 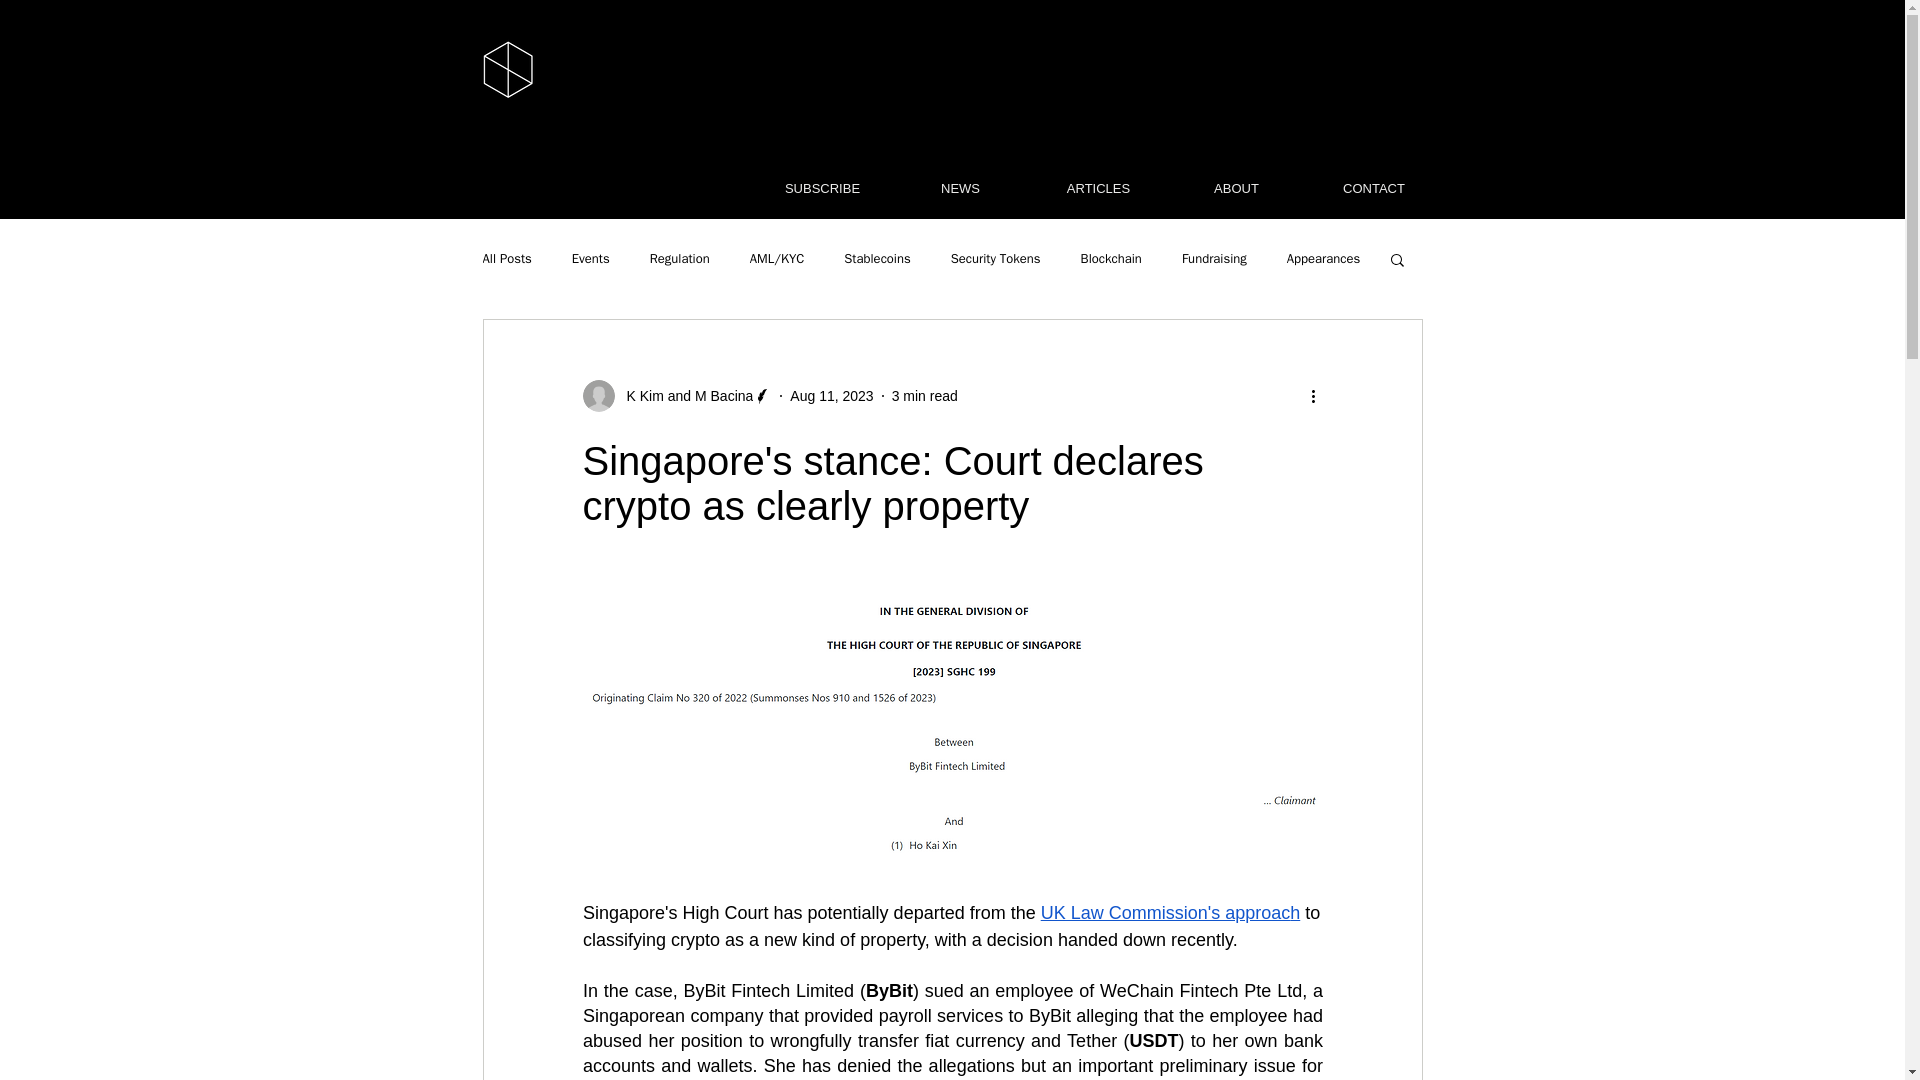 What do you see at coordinates (591, 258) in the screenshot?
I see `Events` at bounding box center [591, 258].